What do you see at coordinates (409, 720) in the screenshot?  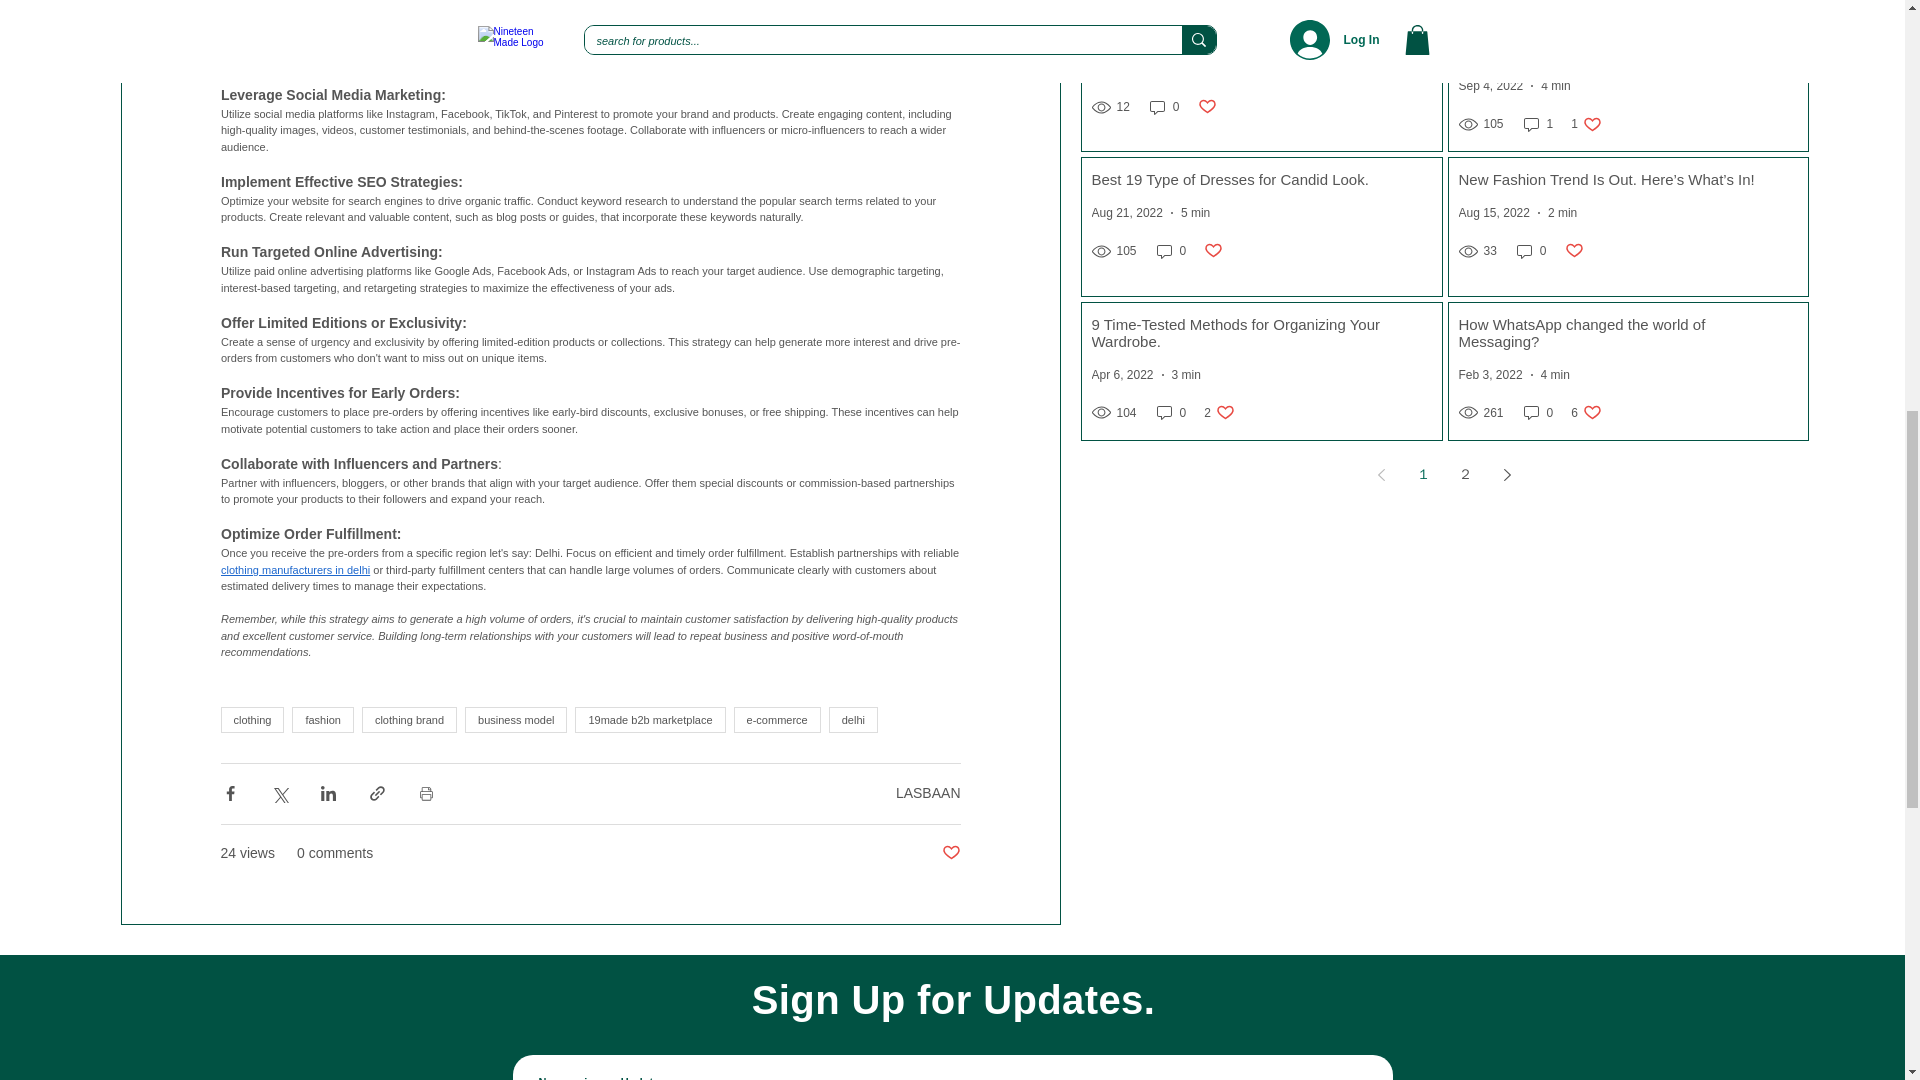 I see `clothing brand` at bounding box center [409, 720].